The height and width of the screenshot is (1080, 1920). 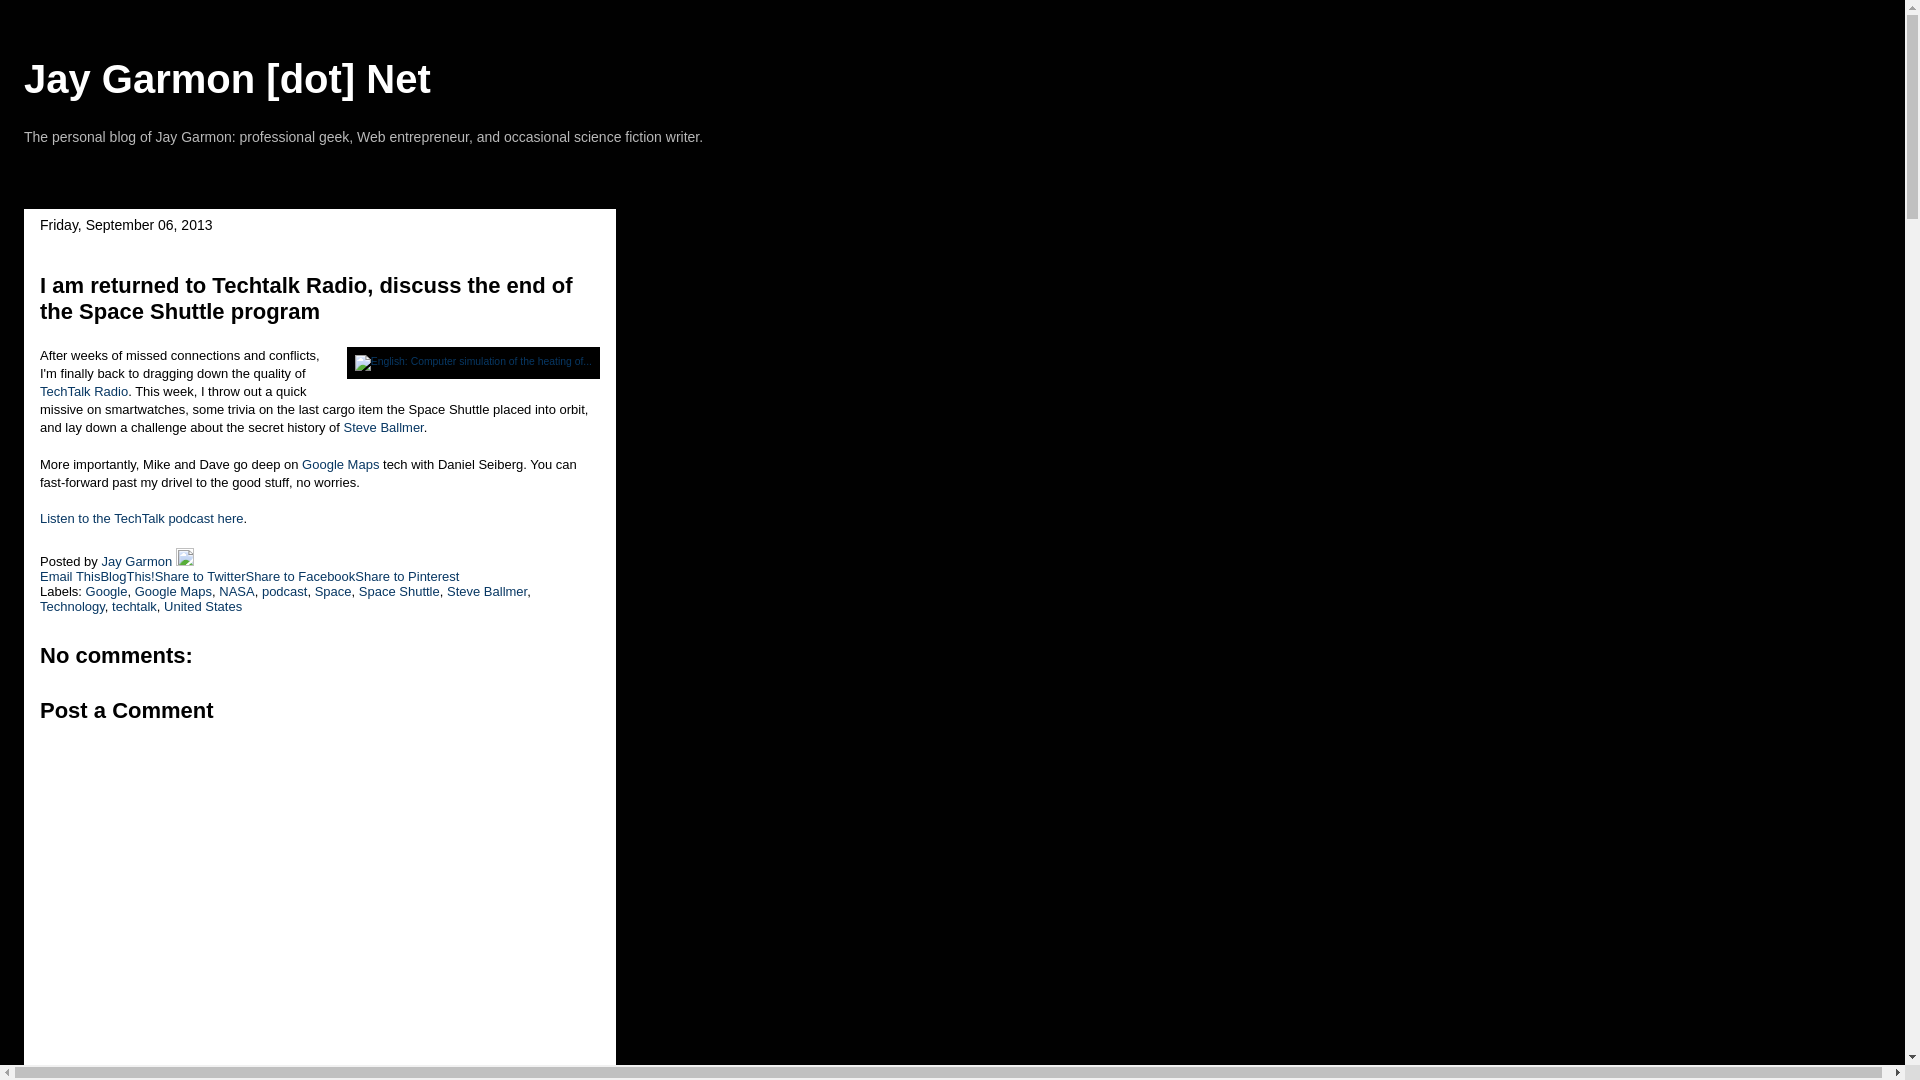 What do you see at coordinates (70, 576) in the screenshot?
I see `Email This` at bounding box center [70, 576].